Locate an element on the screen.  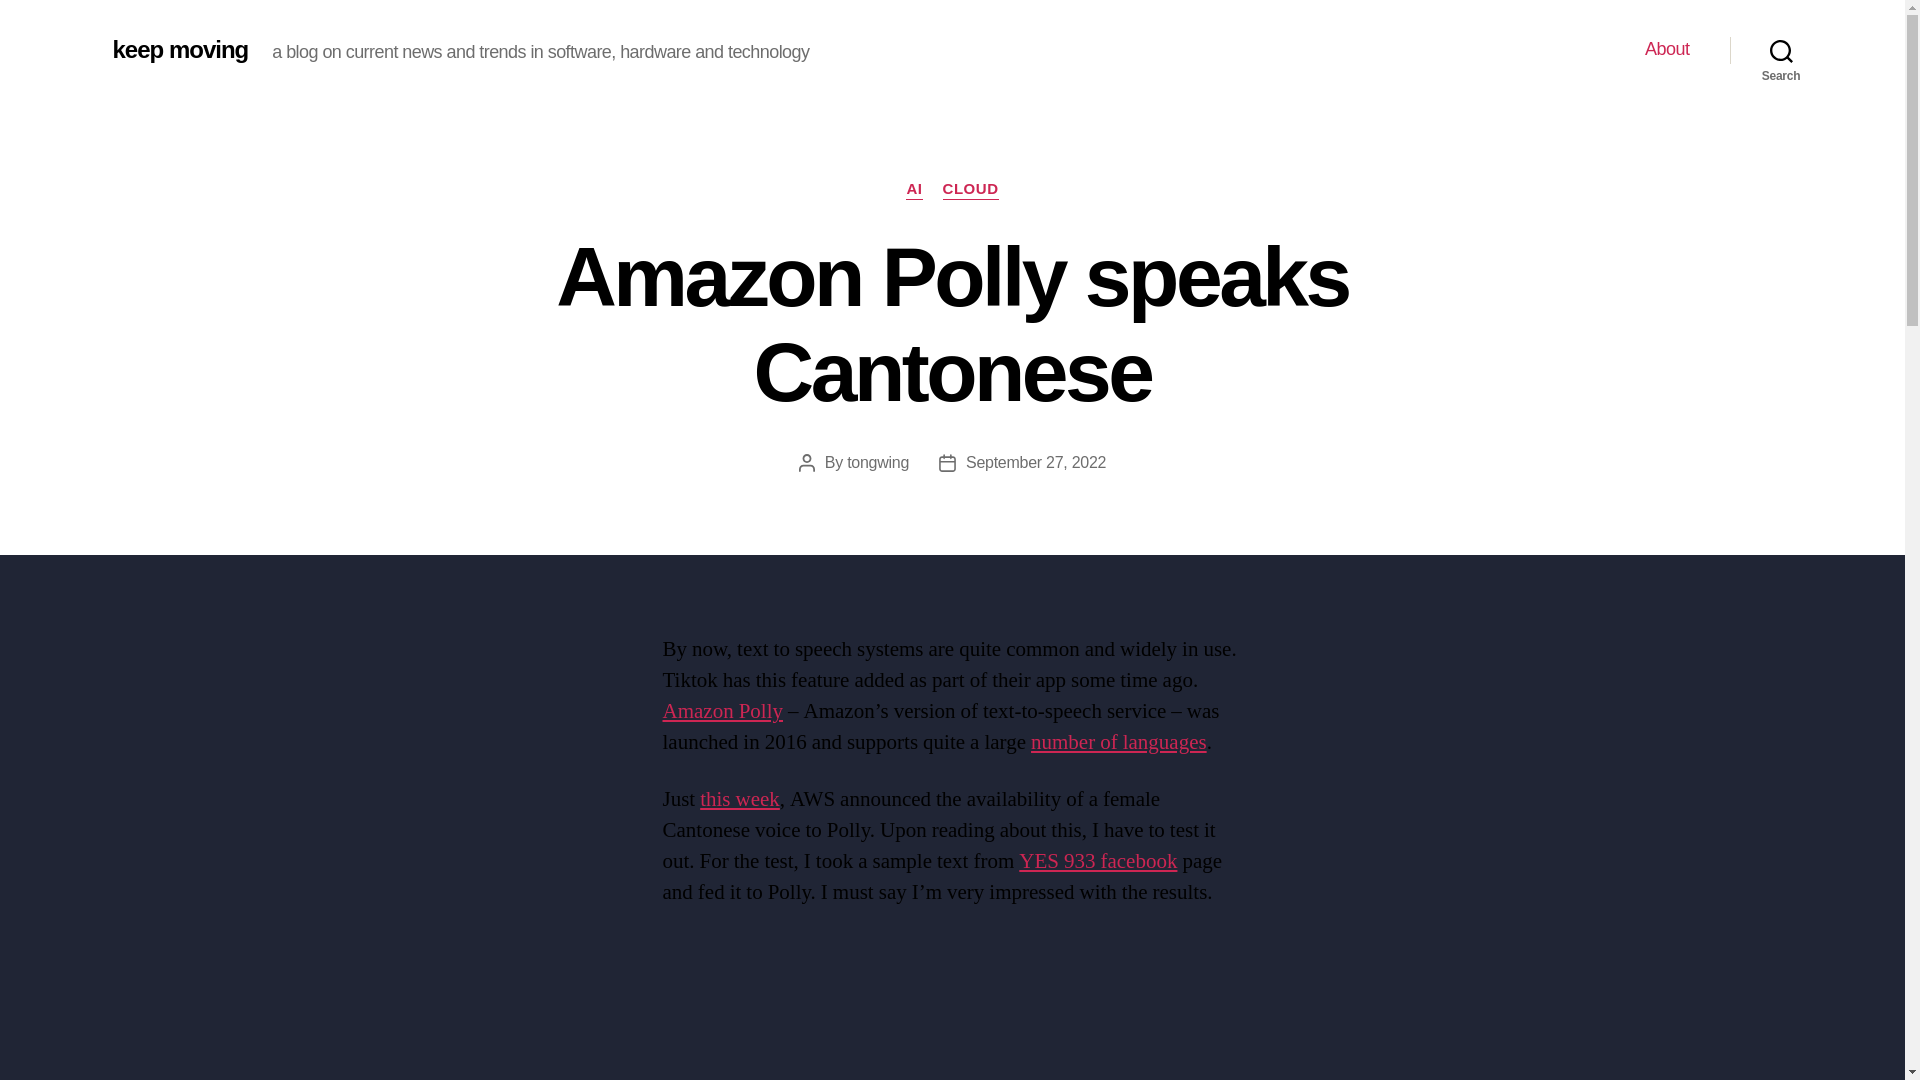
About is located at coordinates (1667, 49).